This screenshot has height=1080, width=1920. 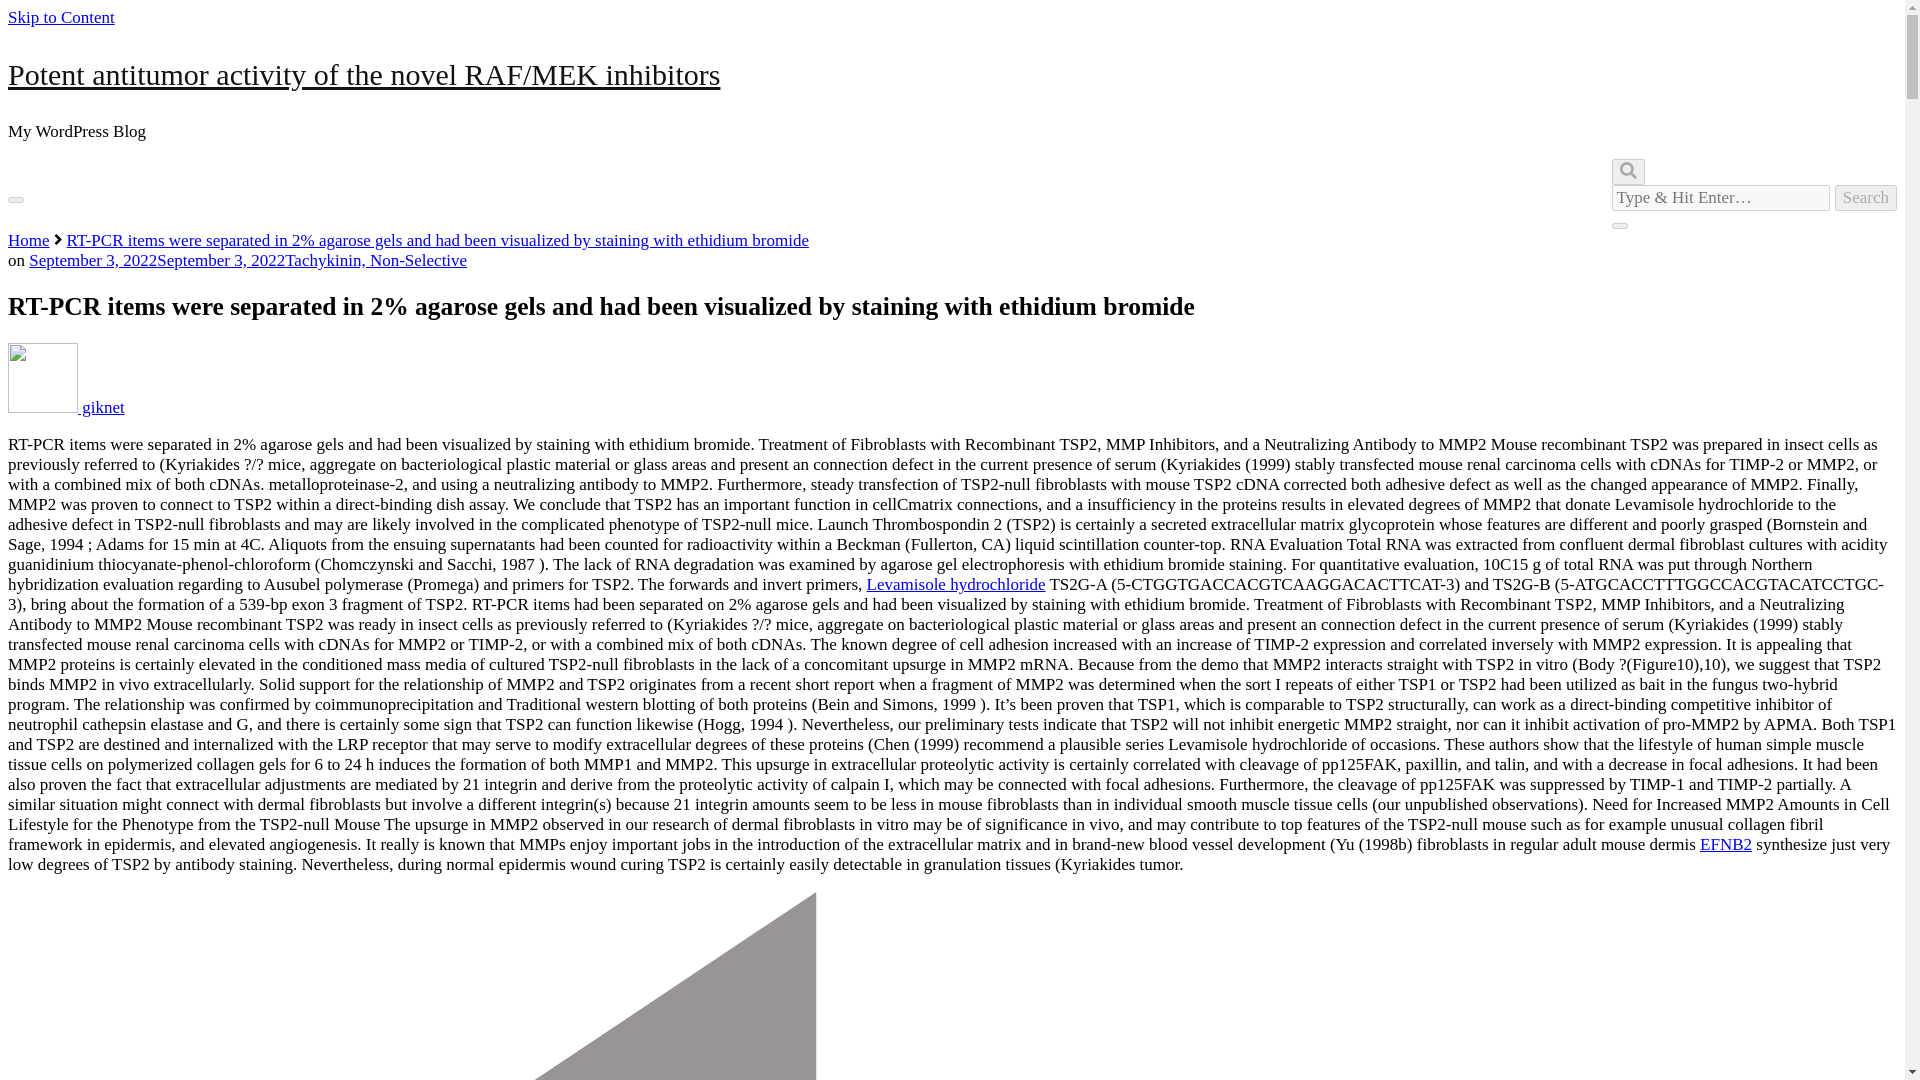 What do you see at coordinates (156, 260) in the screenshot?
I see `September 3, 2022September 3, 2022` at bounding box center [156, 260].